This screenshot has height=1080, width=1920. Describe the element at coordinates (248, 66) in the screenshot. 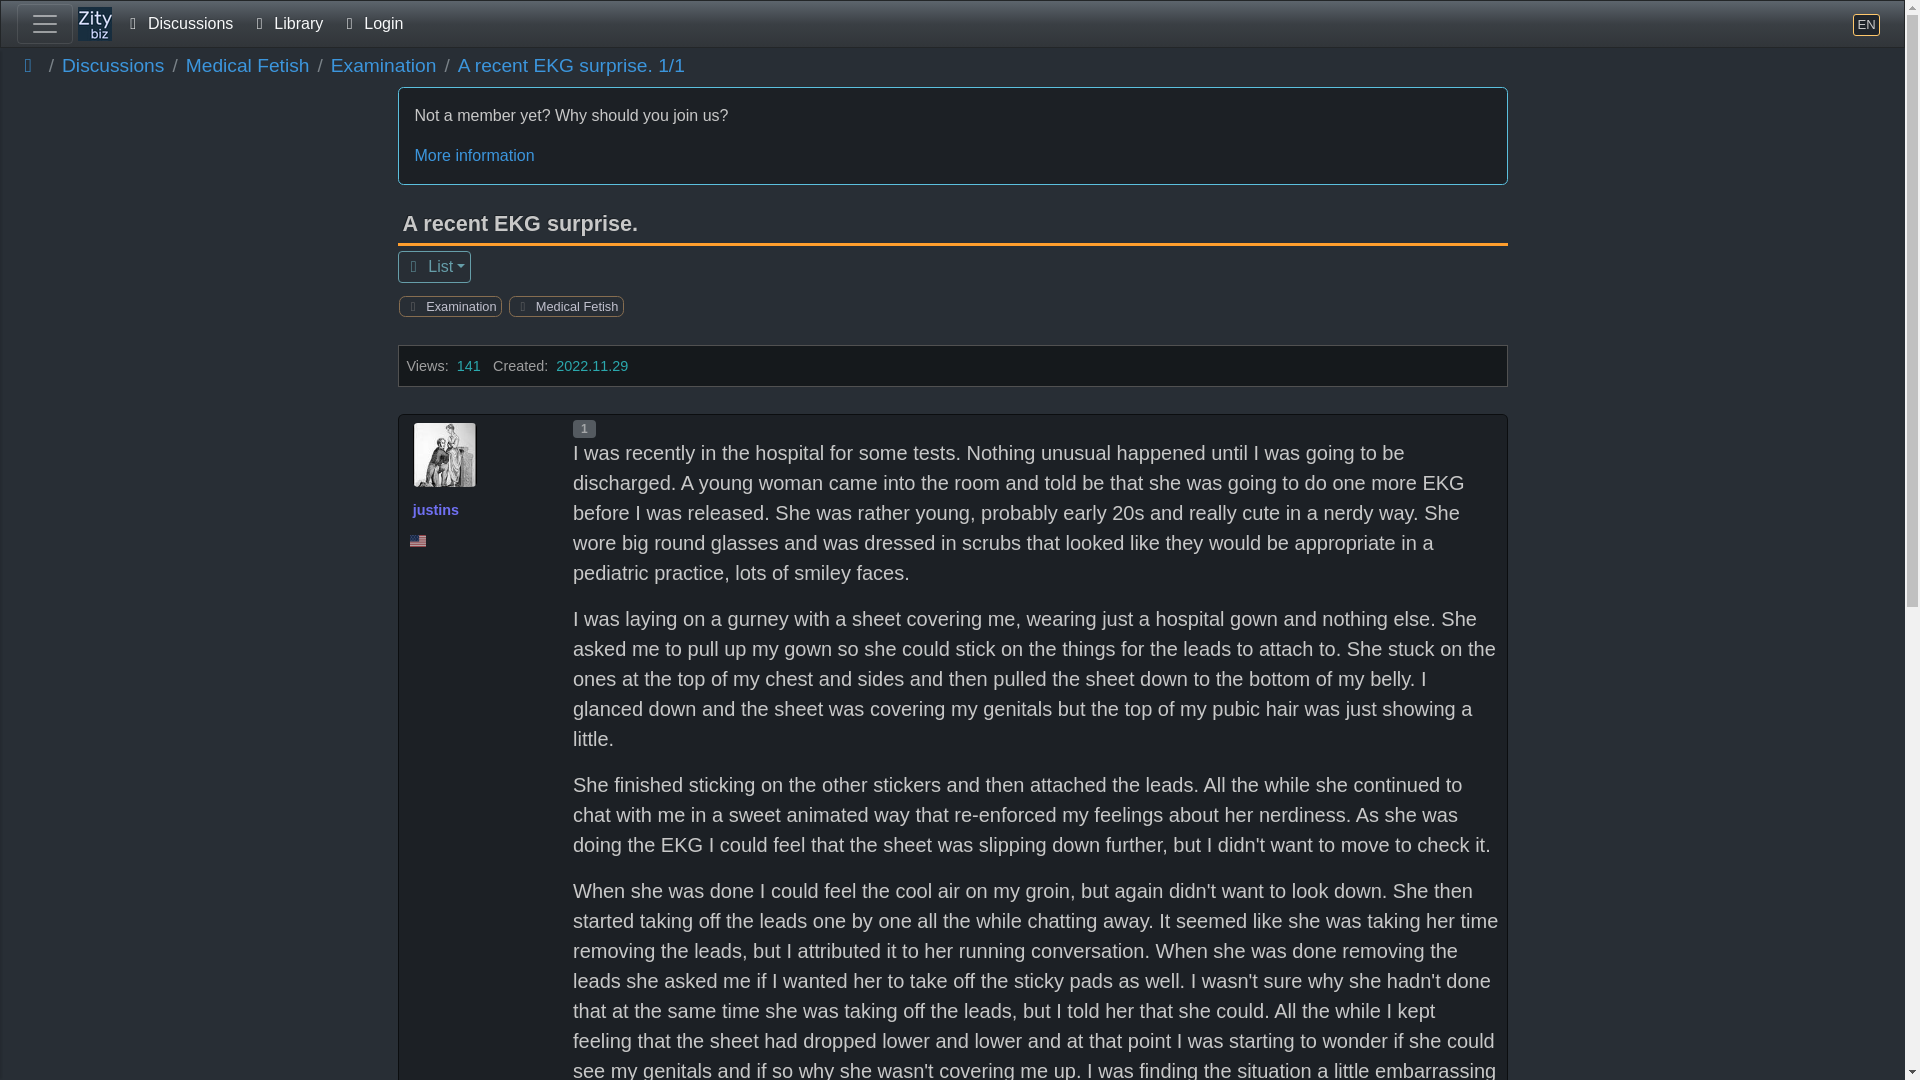

I see `Medical Fetish` at that location.